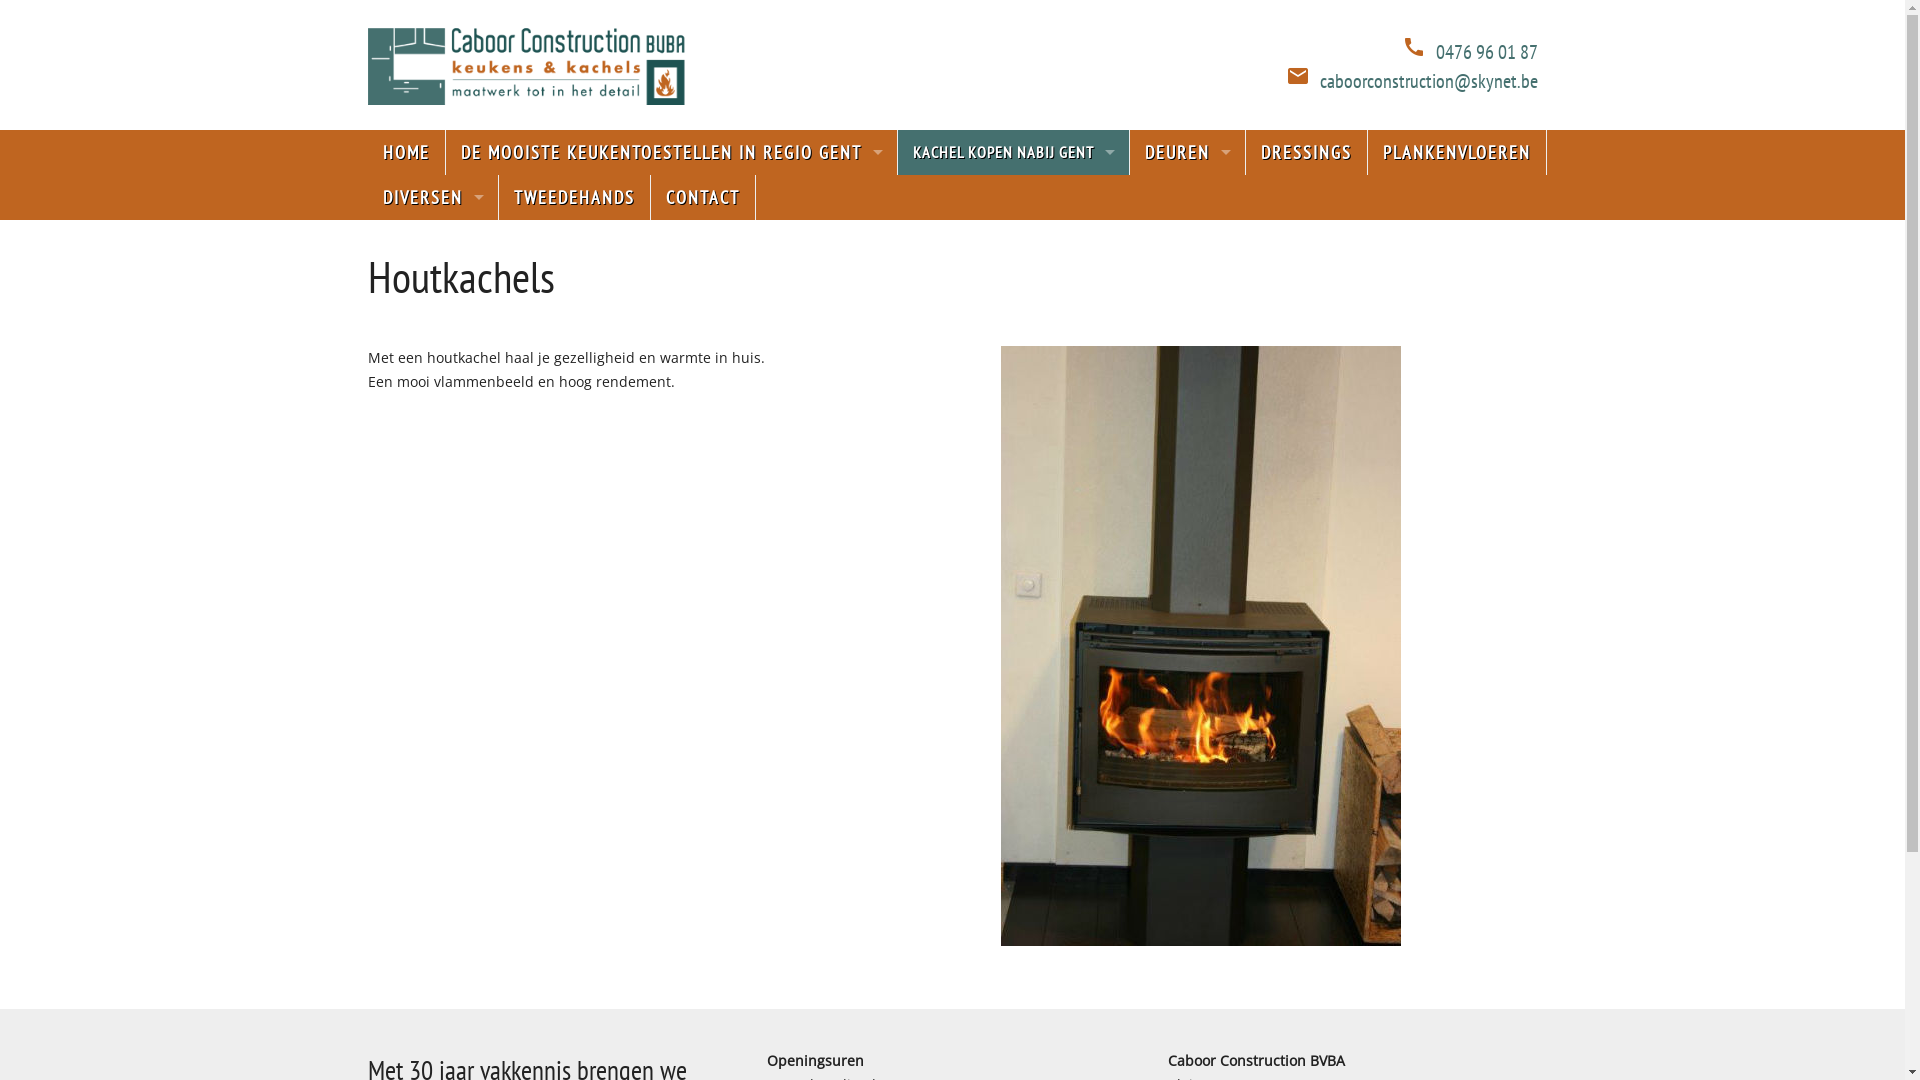 This screenshot has height=1080, width=1920. Describe the element at coordinates (1487, 52) in the screenshot. I see `0476 96 01 87` at that location.